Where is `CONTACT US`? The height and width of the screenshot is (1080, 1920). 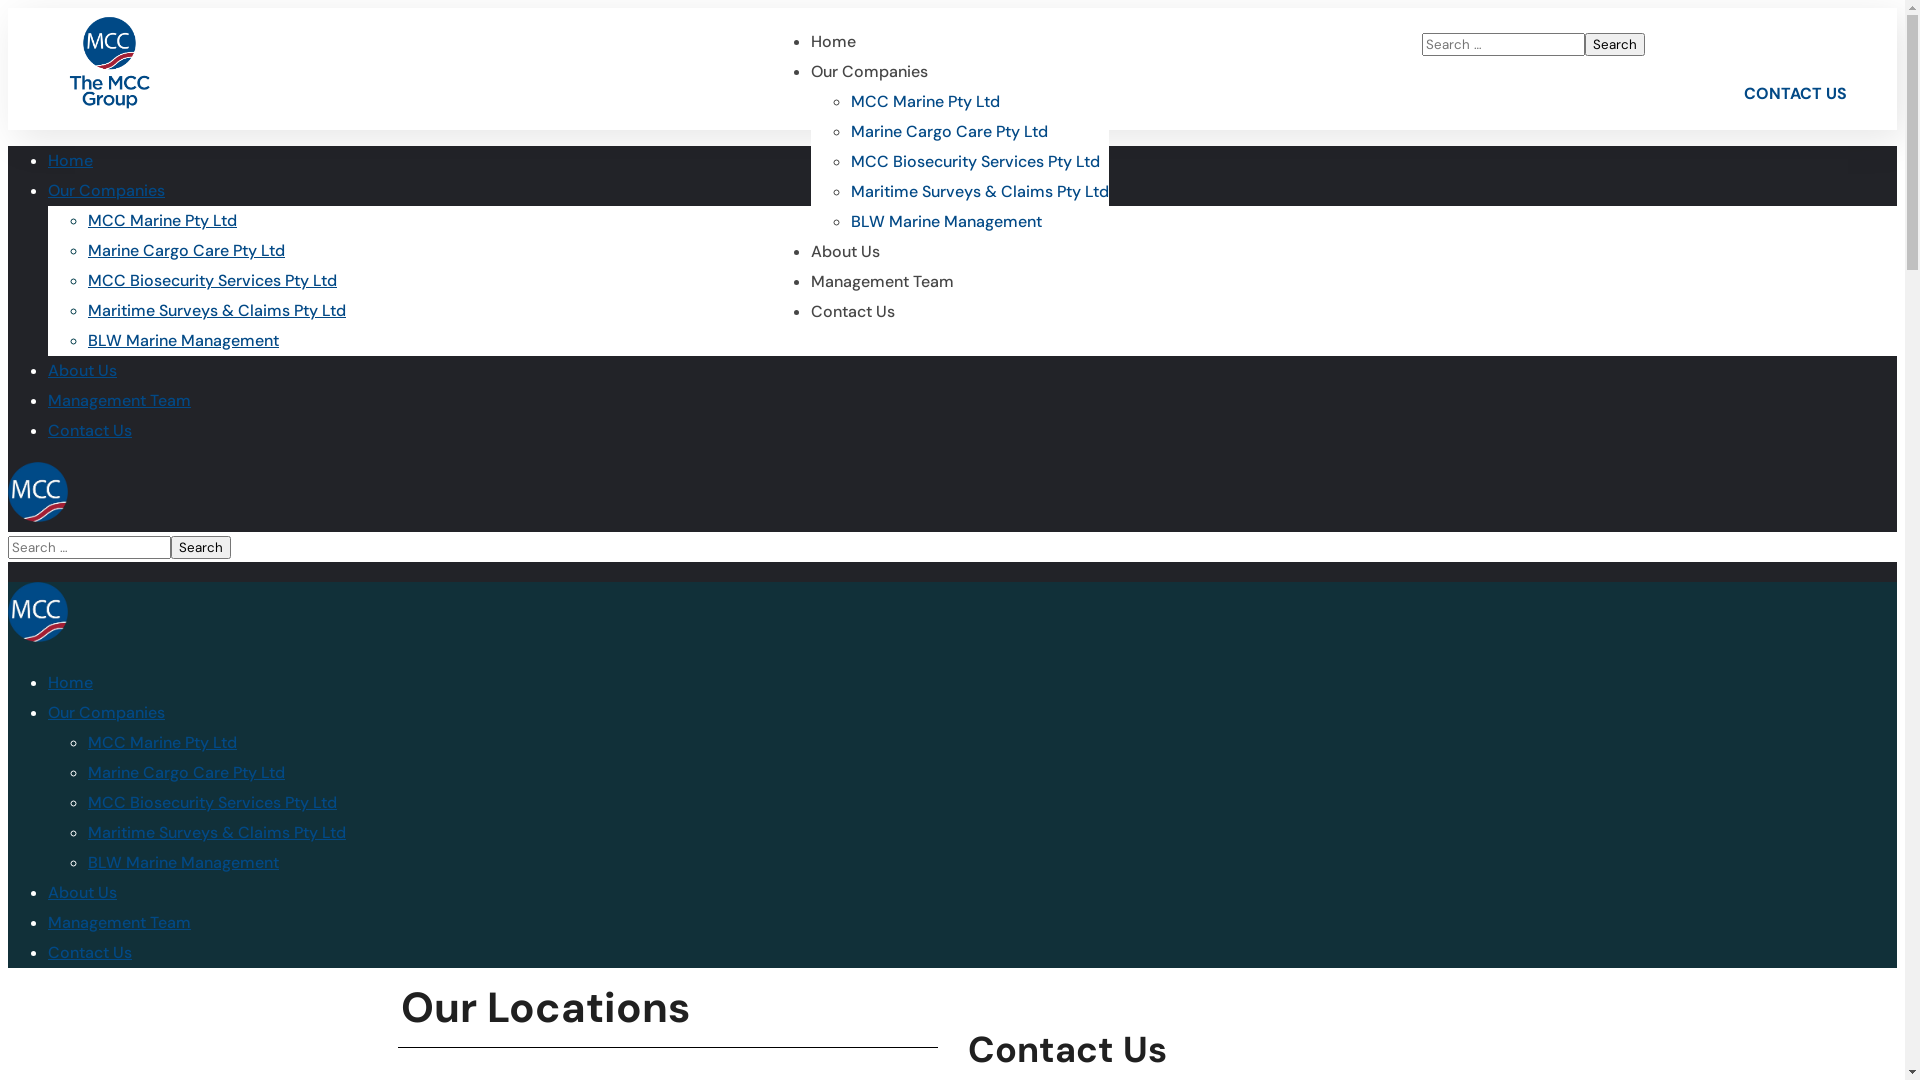 CONTACT US is located at coordinates (1796, 94).